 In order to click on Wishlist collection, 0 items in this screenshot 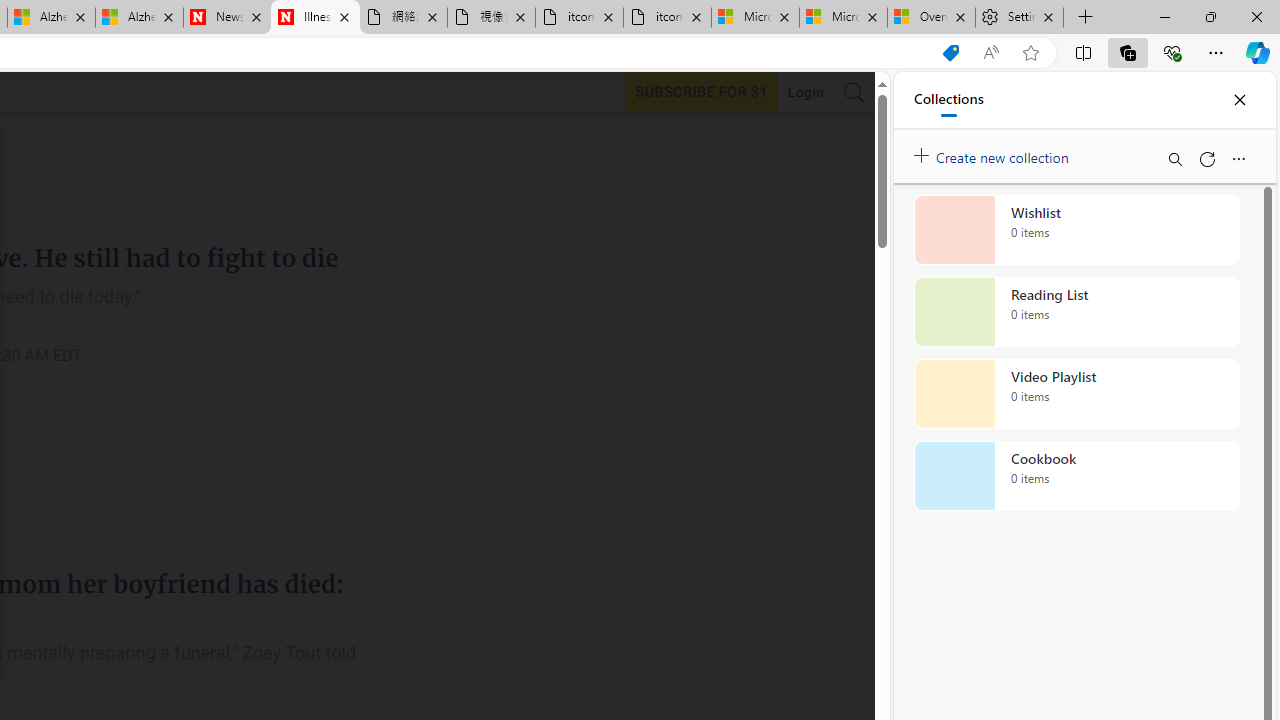, I will do `click(1076, 230)`.